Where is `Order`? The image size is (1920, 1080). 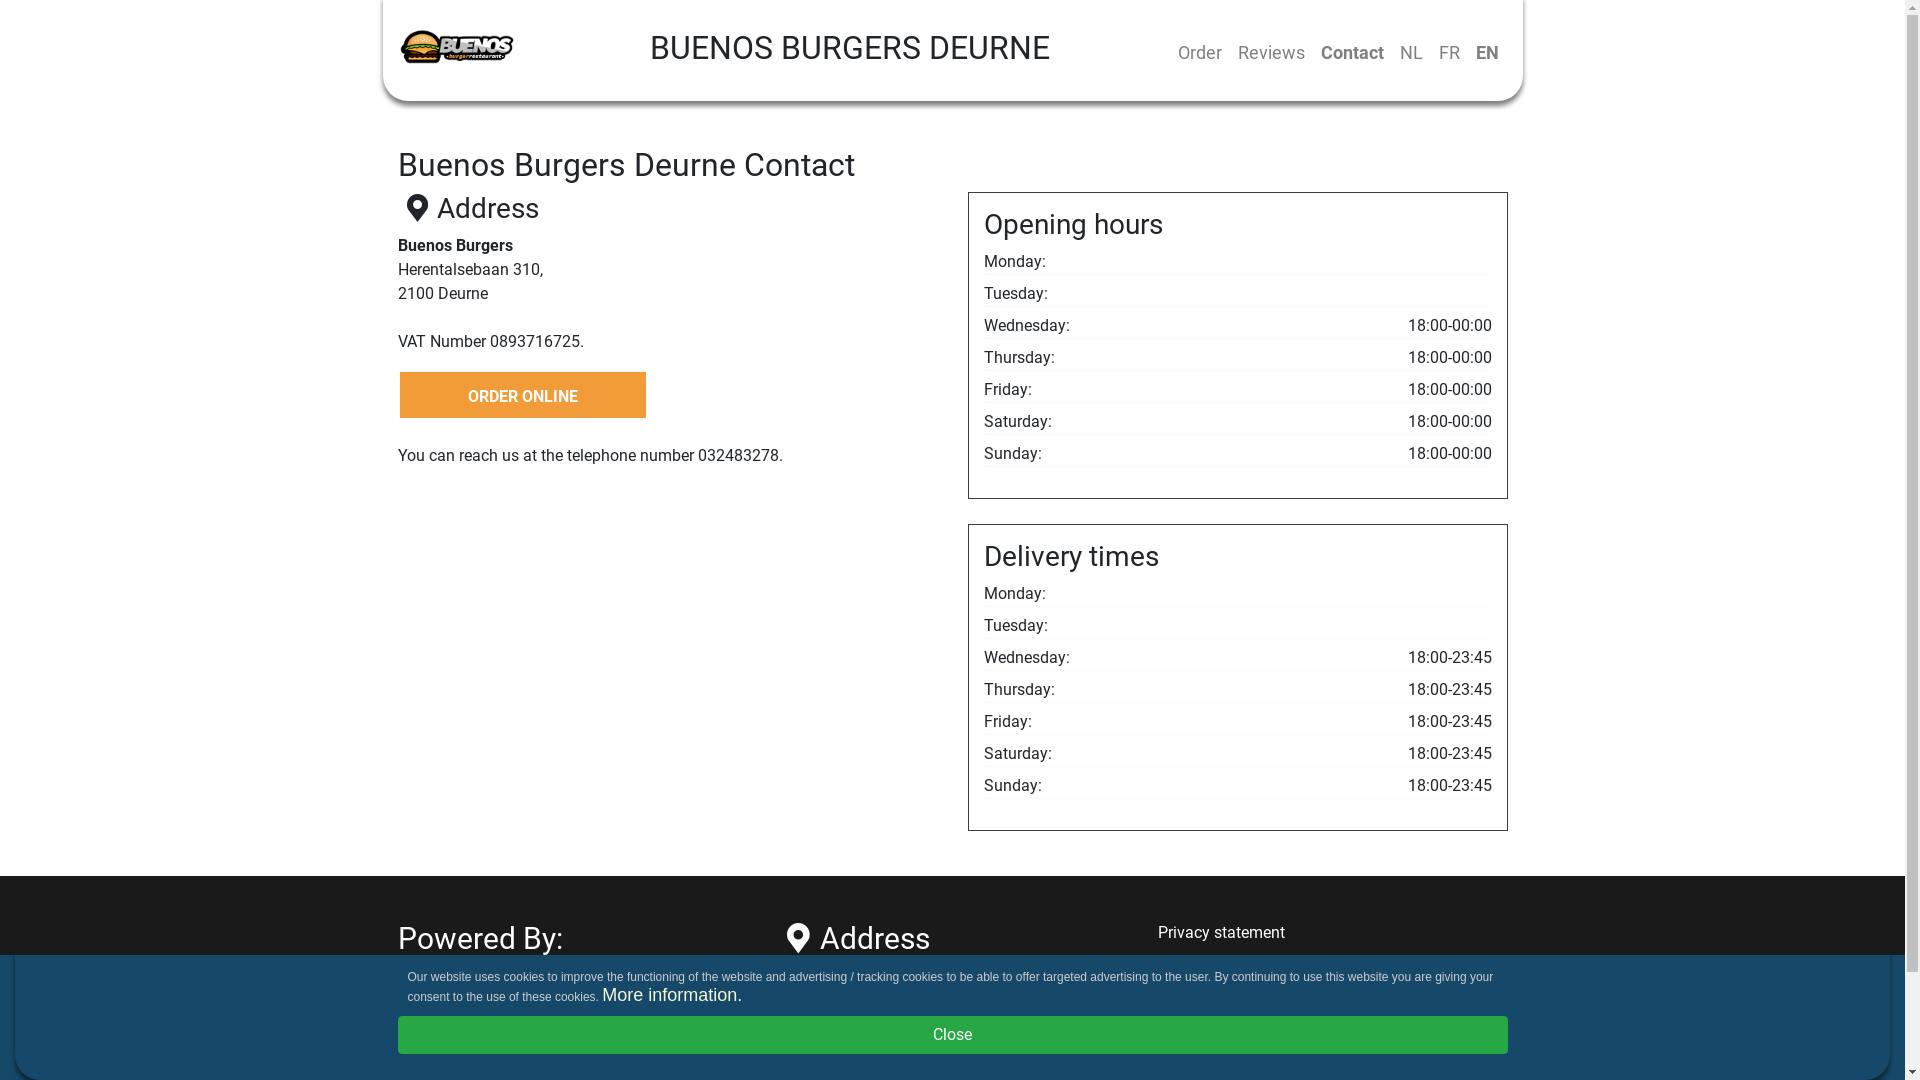
Order is located at coordinates (1200, 52).